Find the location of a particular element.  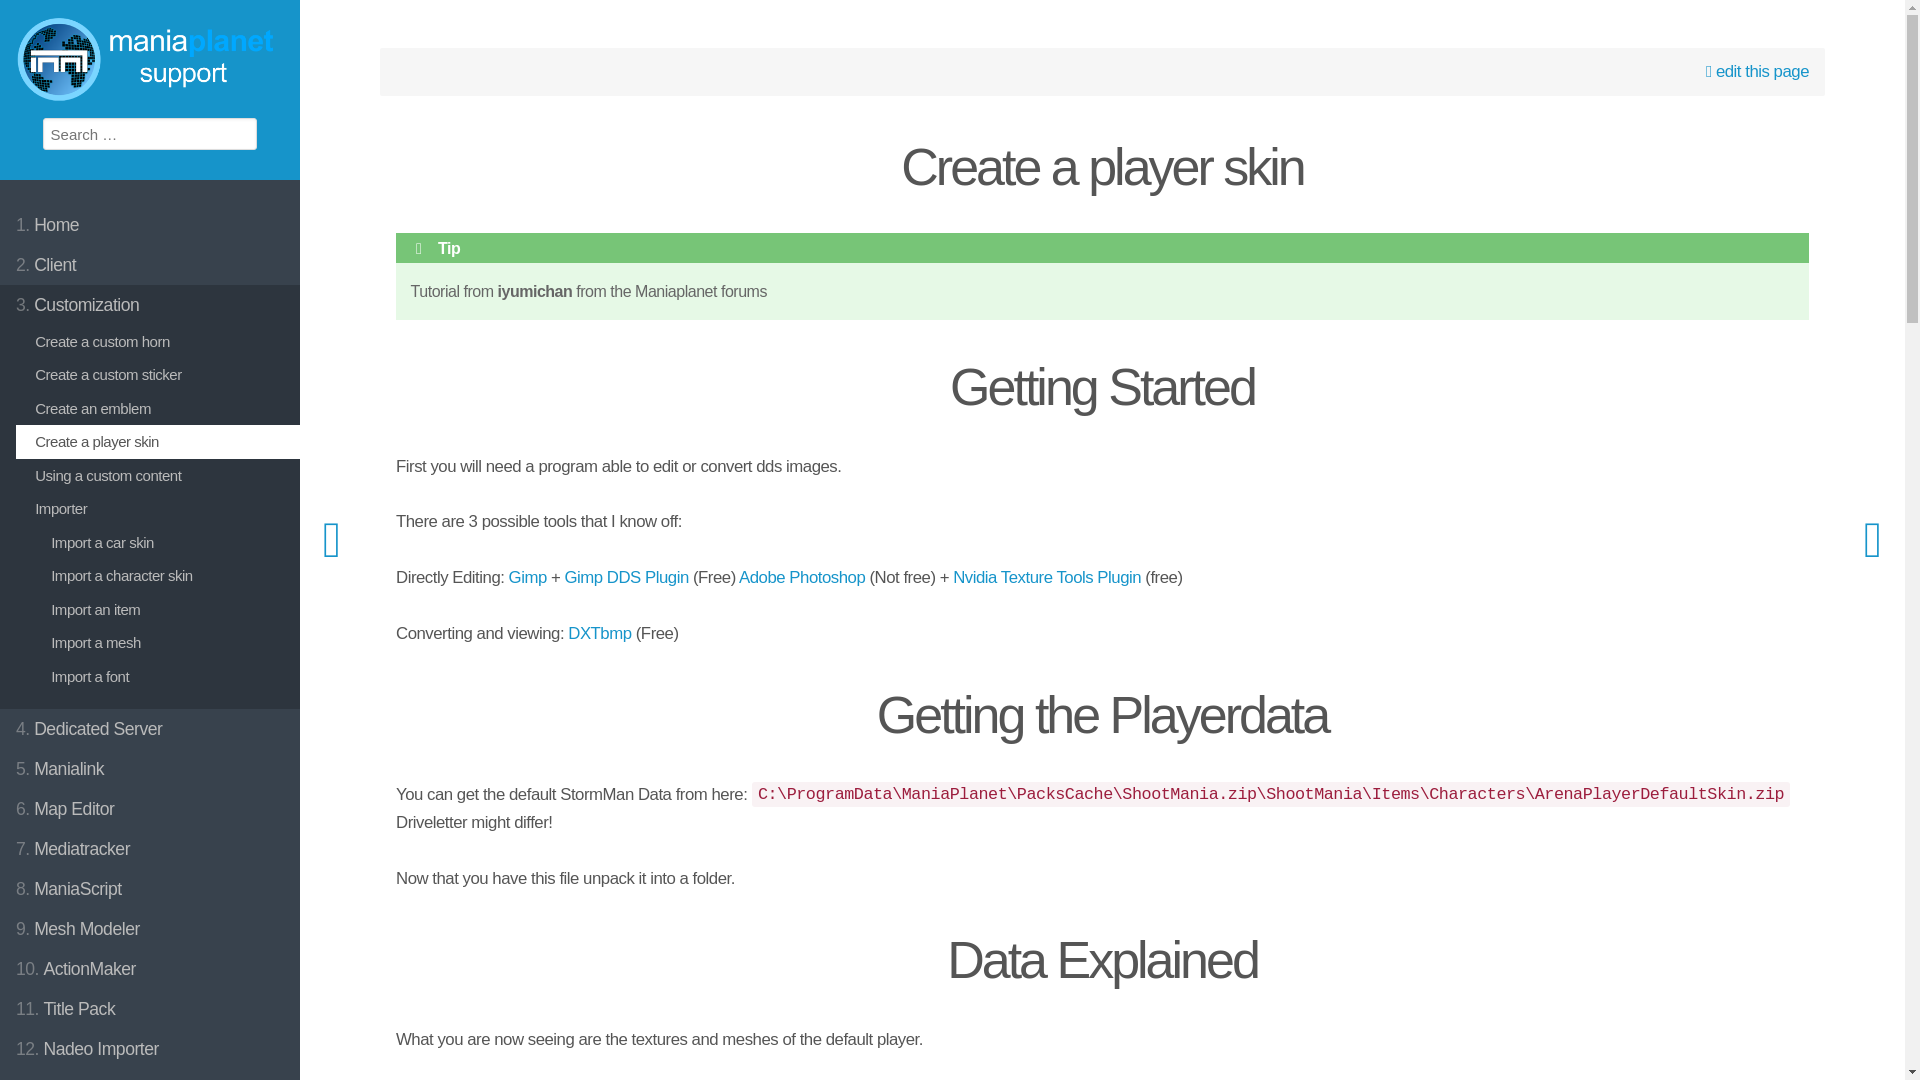

Create a custom sticker is located at coordinates (158, 374).